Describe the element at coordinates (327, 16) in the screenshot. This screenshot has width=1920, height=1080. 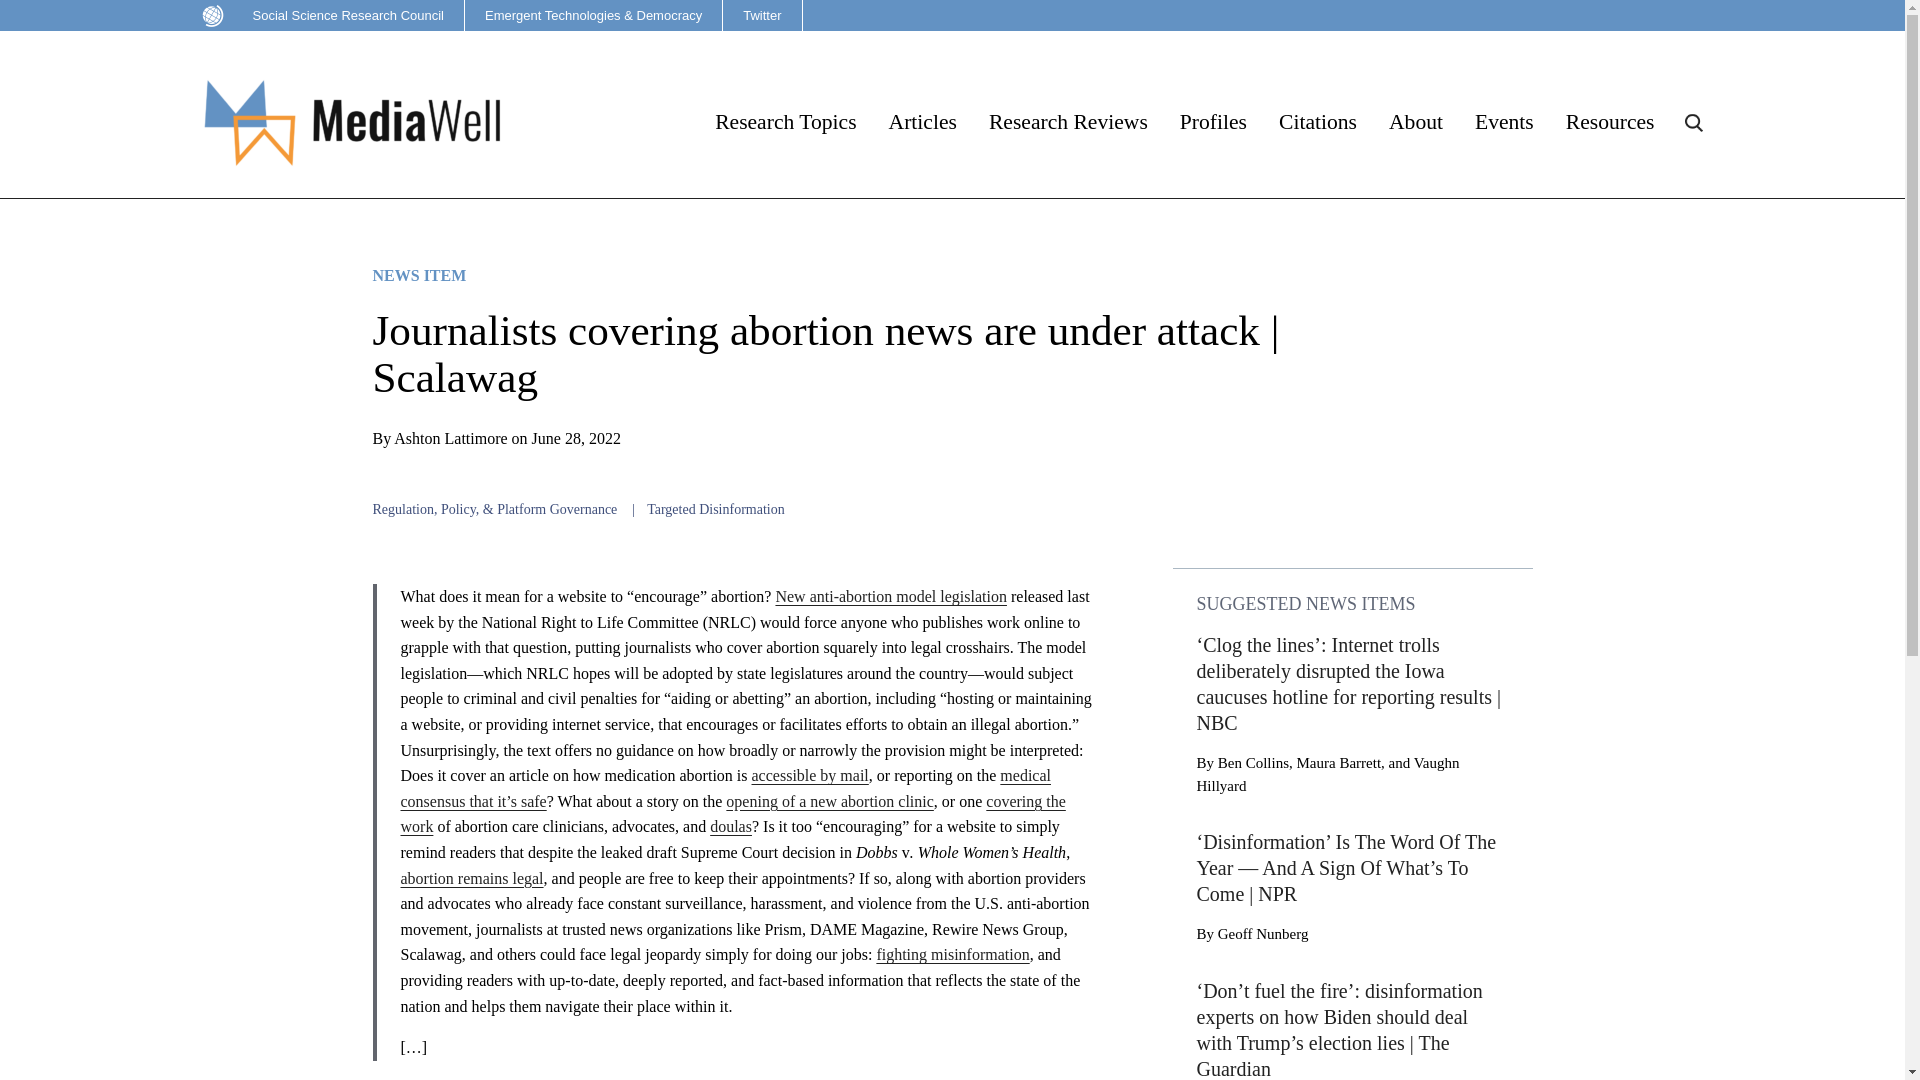
I see `Social Science Research Council` at that location.